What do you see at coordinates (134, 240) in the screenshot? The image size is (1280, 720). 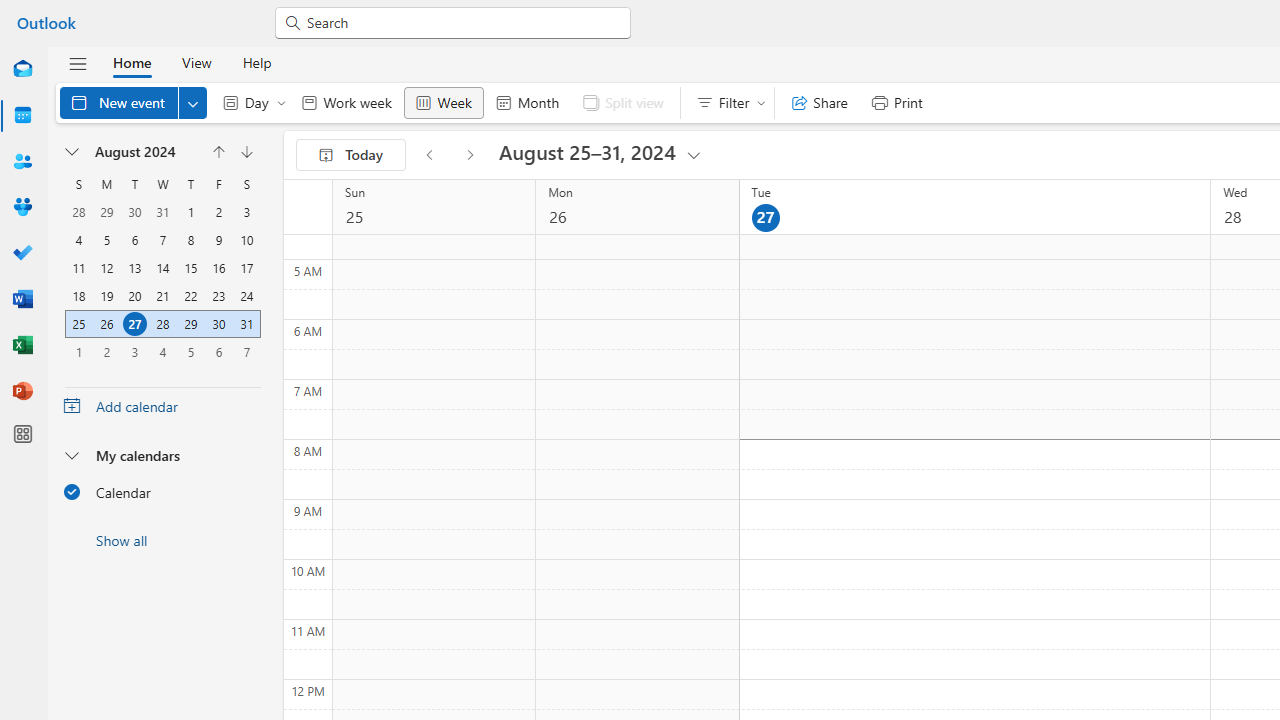 I see `6, August, 2024` at bounding box center [134, 240].